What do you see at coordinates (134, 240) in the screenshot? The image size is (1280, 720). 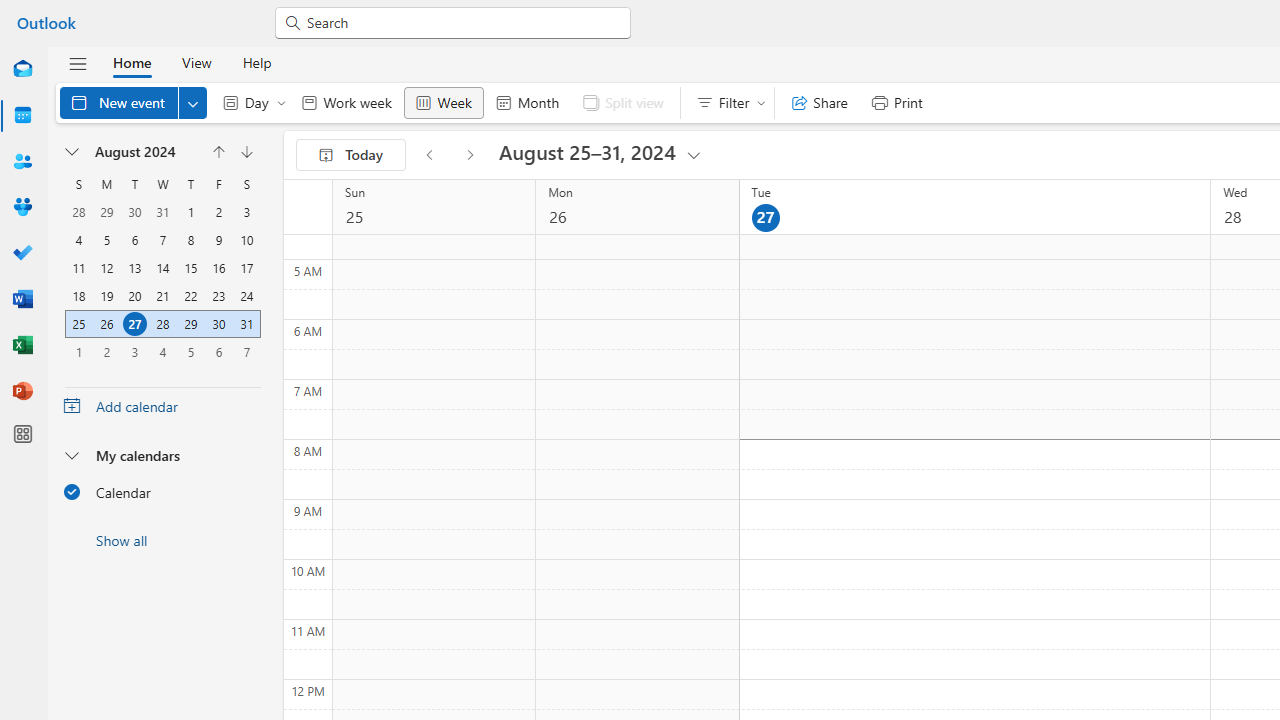 I see `6, August, 2024` at bounding box center [134, 240].